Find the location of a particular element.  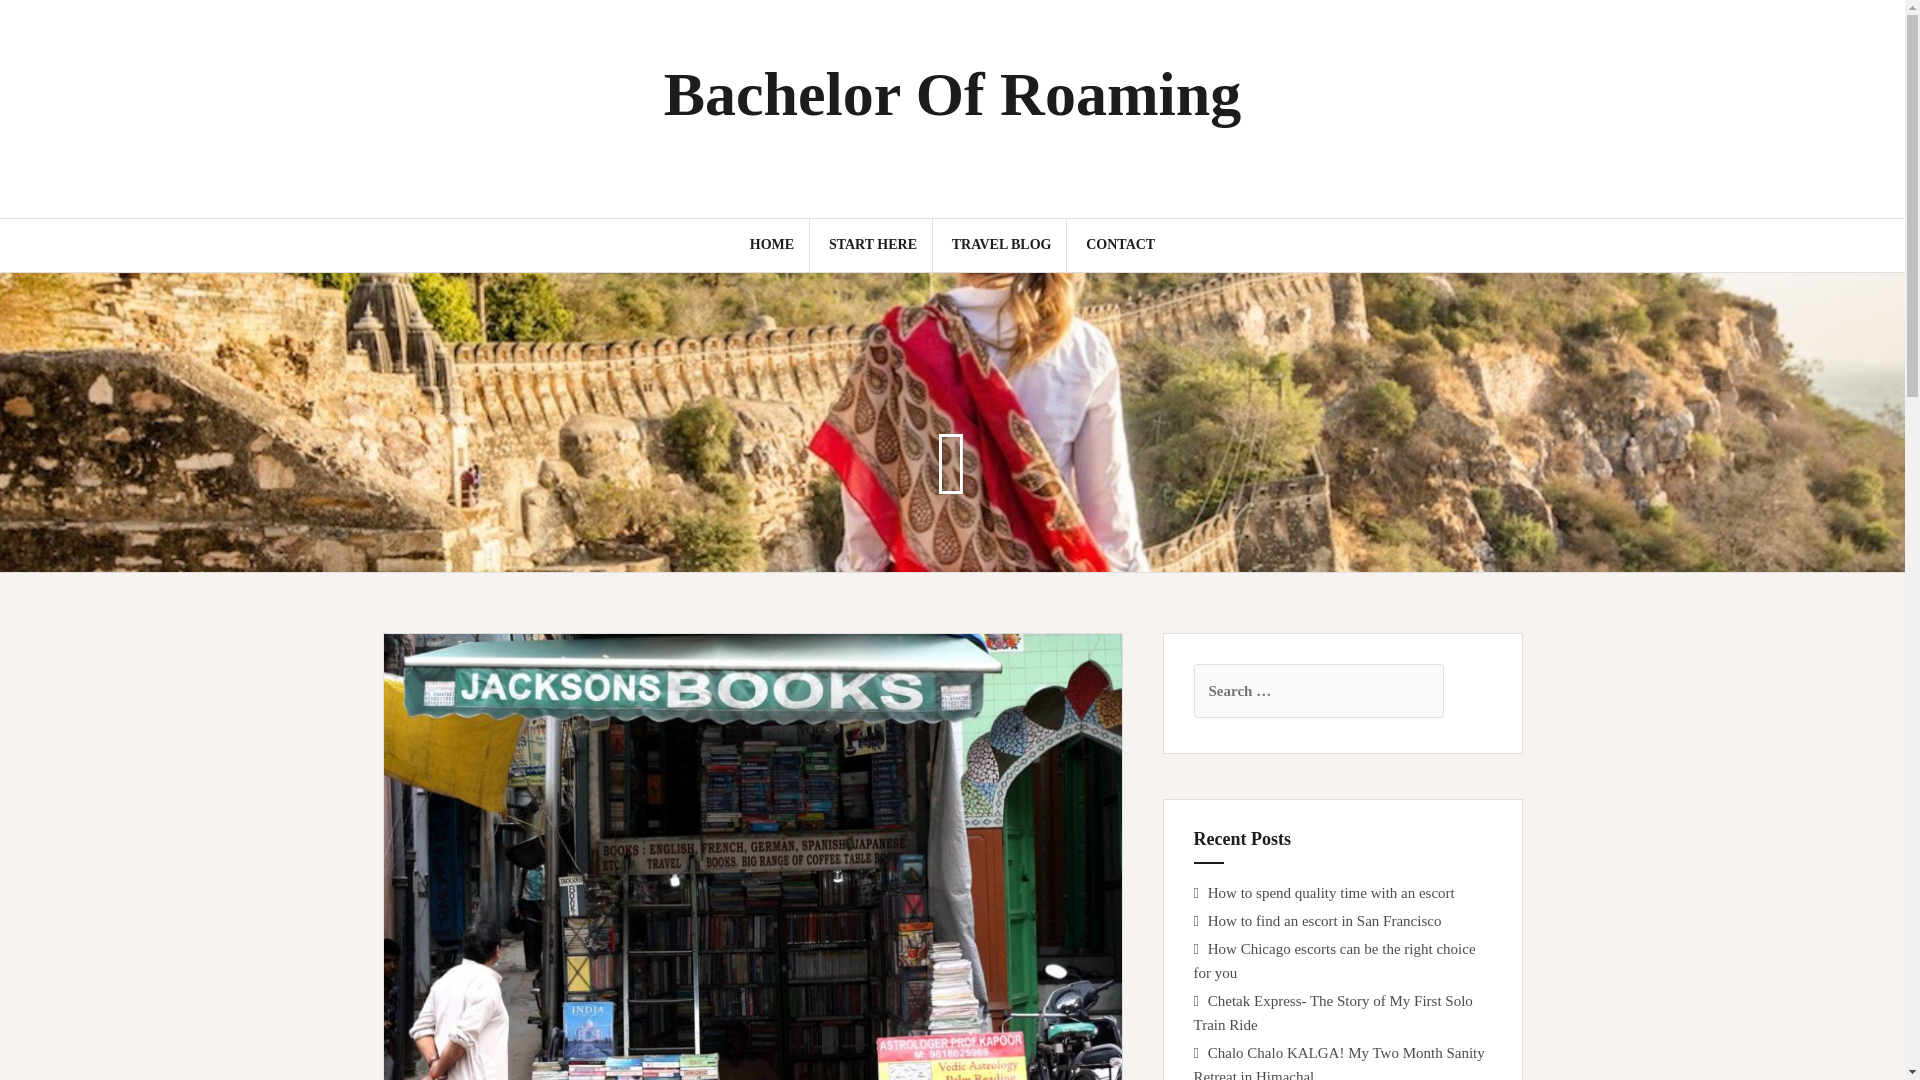

Chetak Express- The Story of My First Solo Train Ride is located at coordinates (1333, 1012).